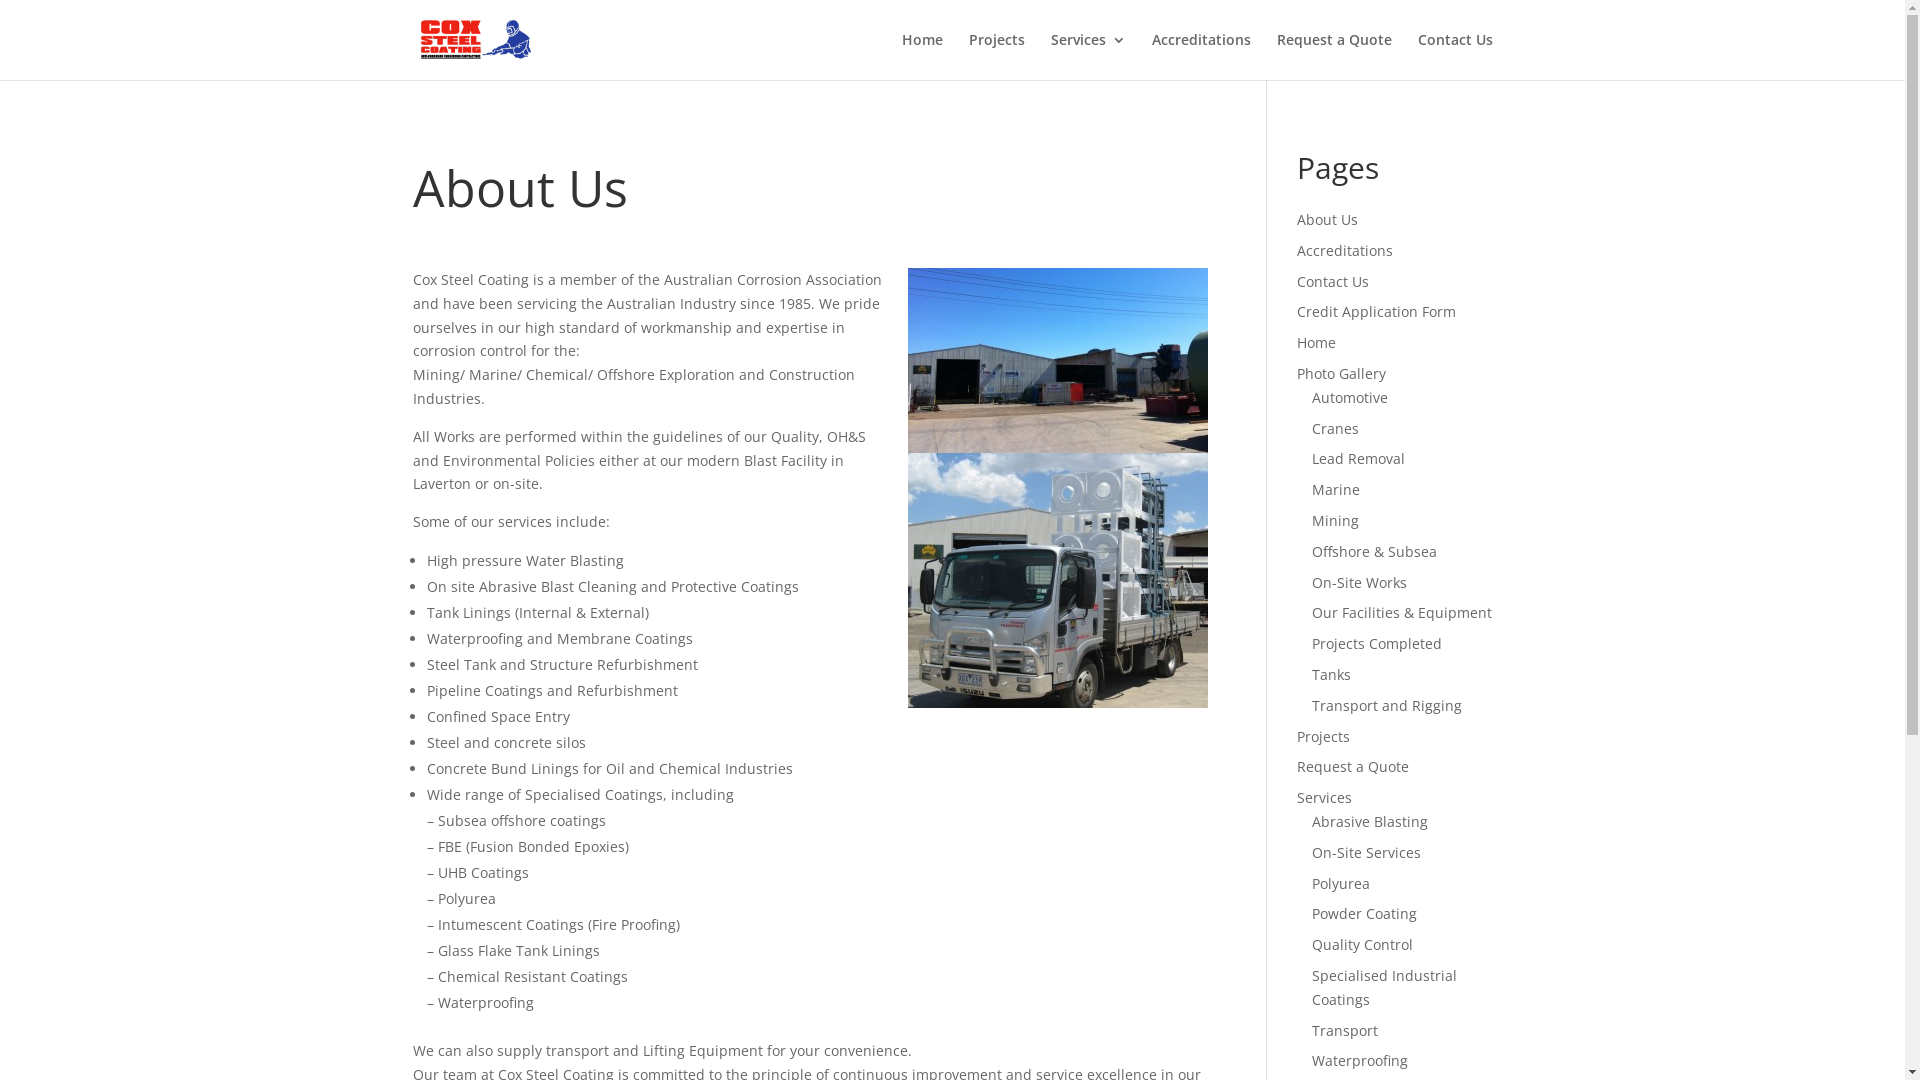 This screenshot has width=1920, height=1080. Describe the element at coordinates (1350, 398) in the screenshot. I see `Automotive` at that location.